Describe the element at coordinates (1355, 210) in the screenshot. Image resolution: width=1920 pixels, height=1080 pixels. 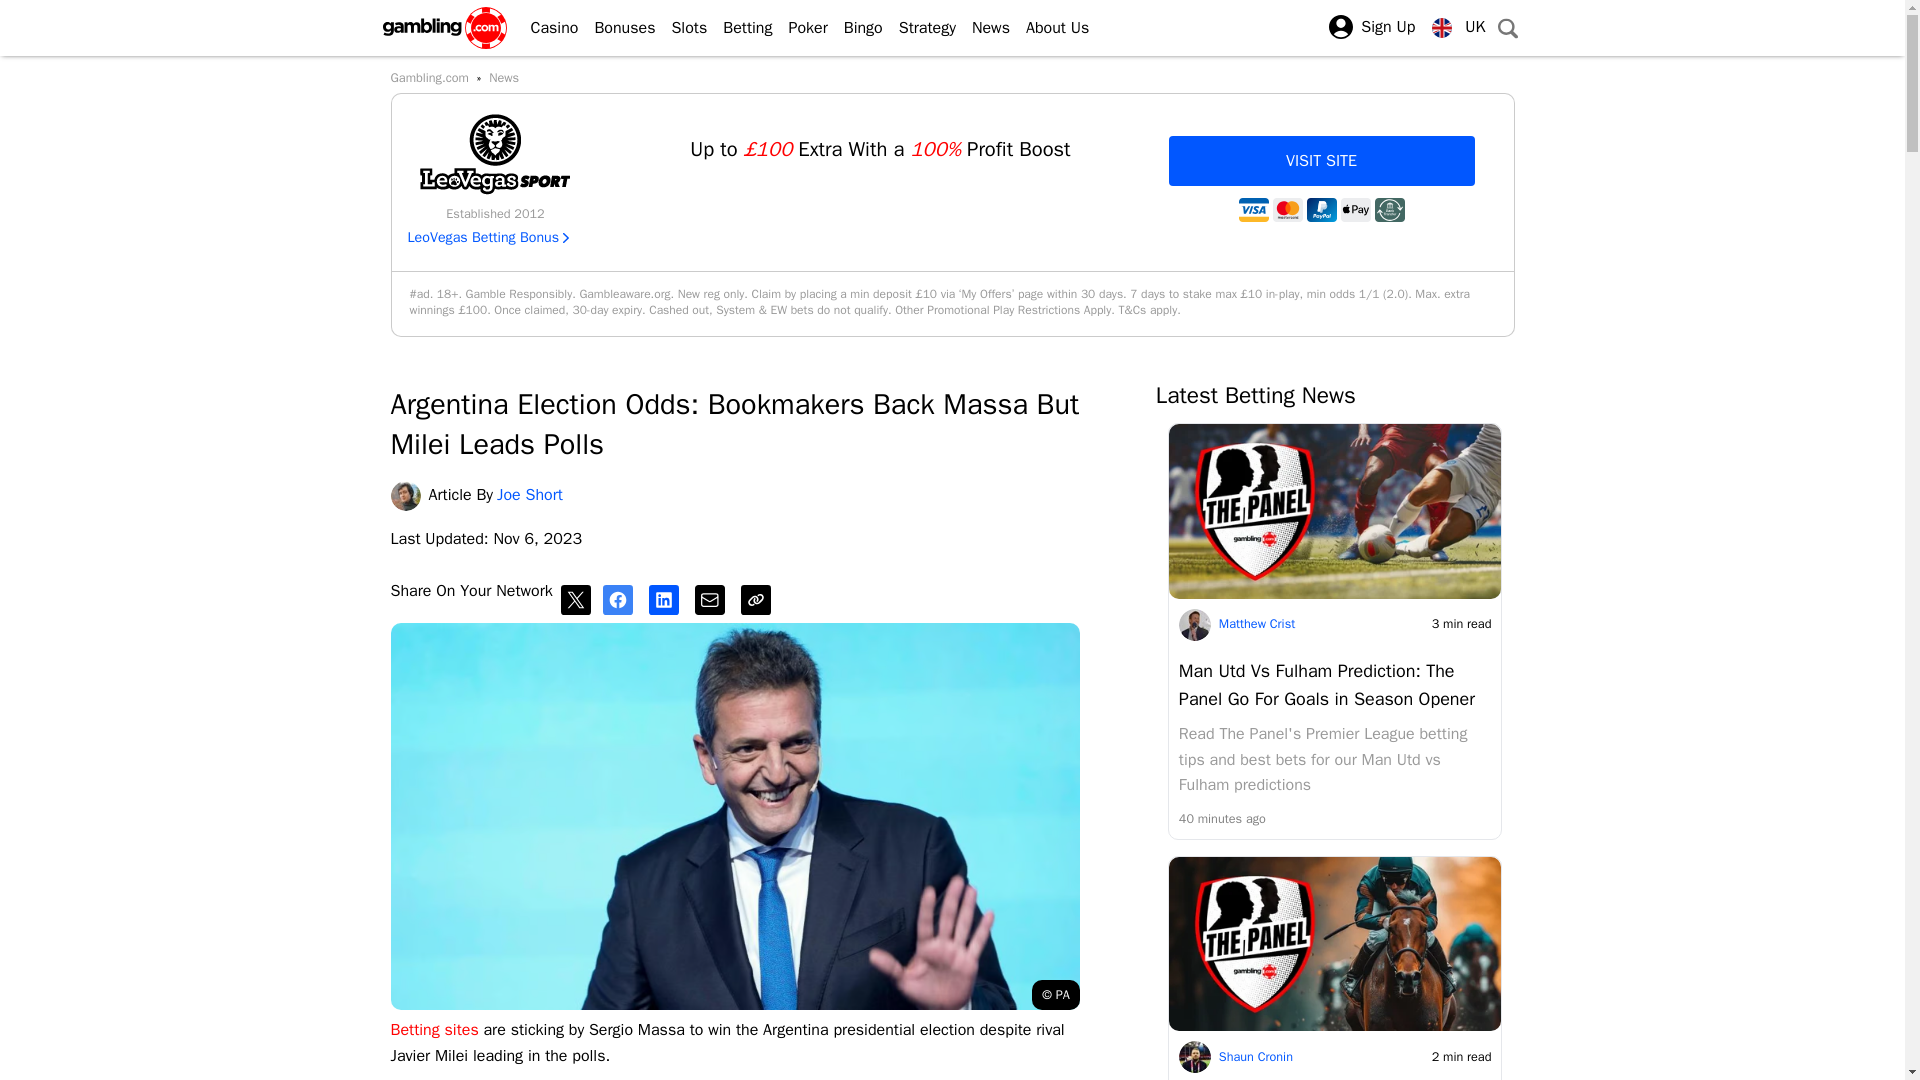
I see `Apple Pay` at that location.